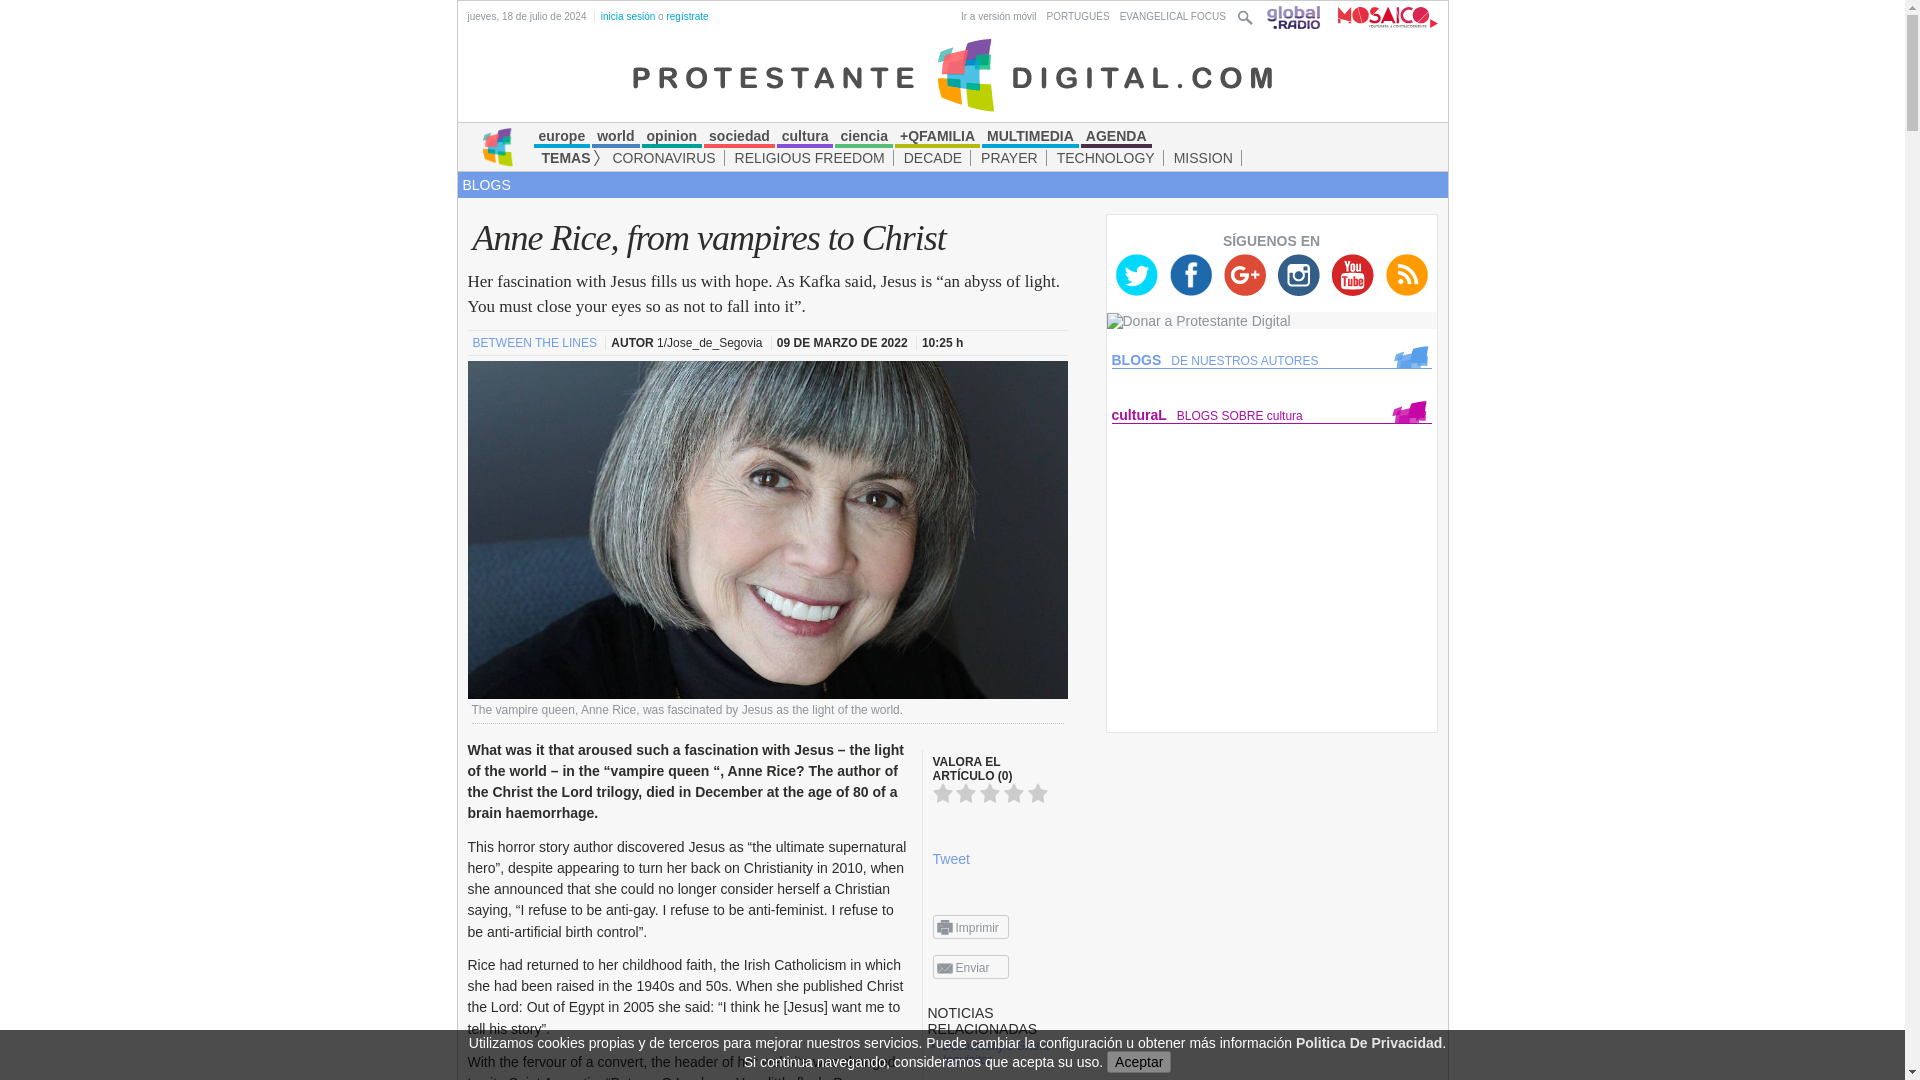 The image size is (1920, 1080). What do you see at coordinates (536, 342) in the screenshot?
I see `BETWEEN THE LINES` at bounding box center [536, 342].